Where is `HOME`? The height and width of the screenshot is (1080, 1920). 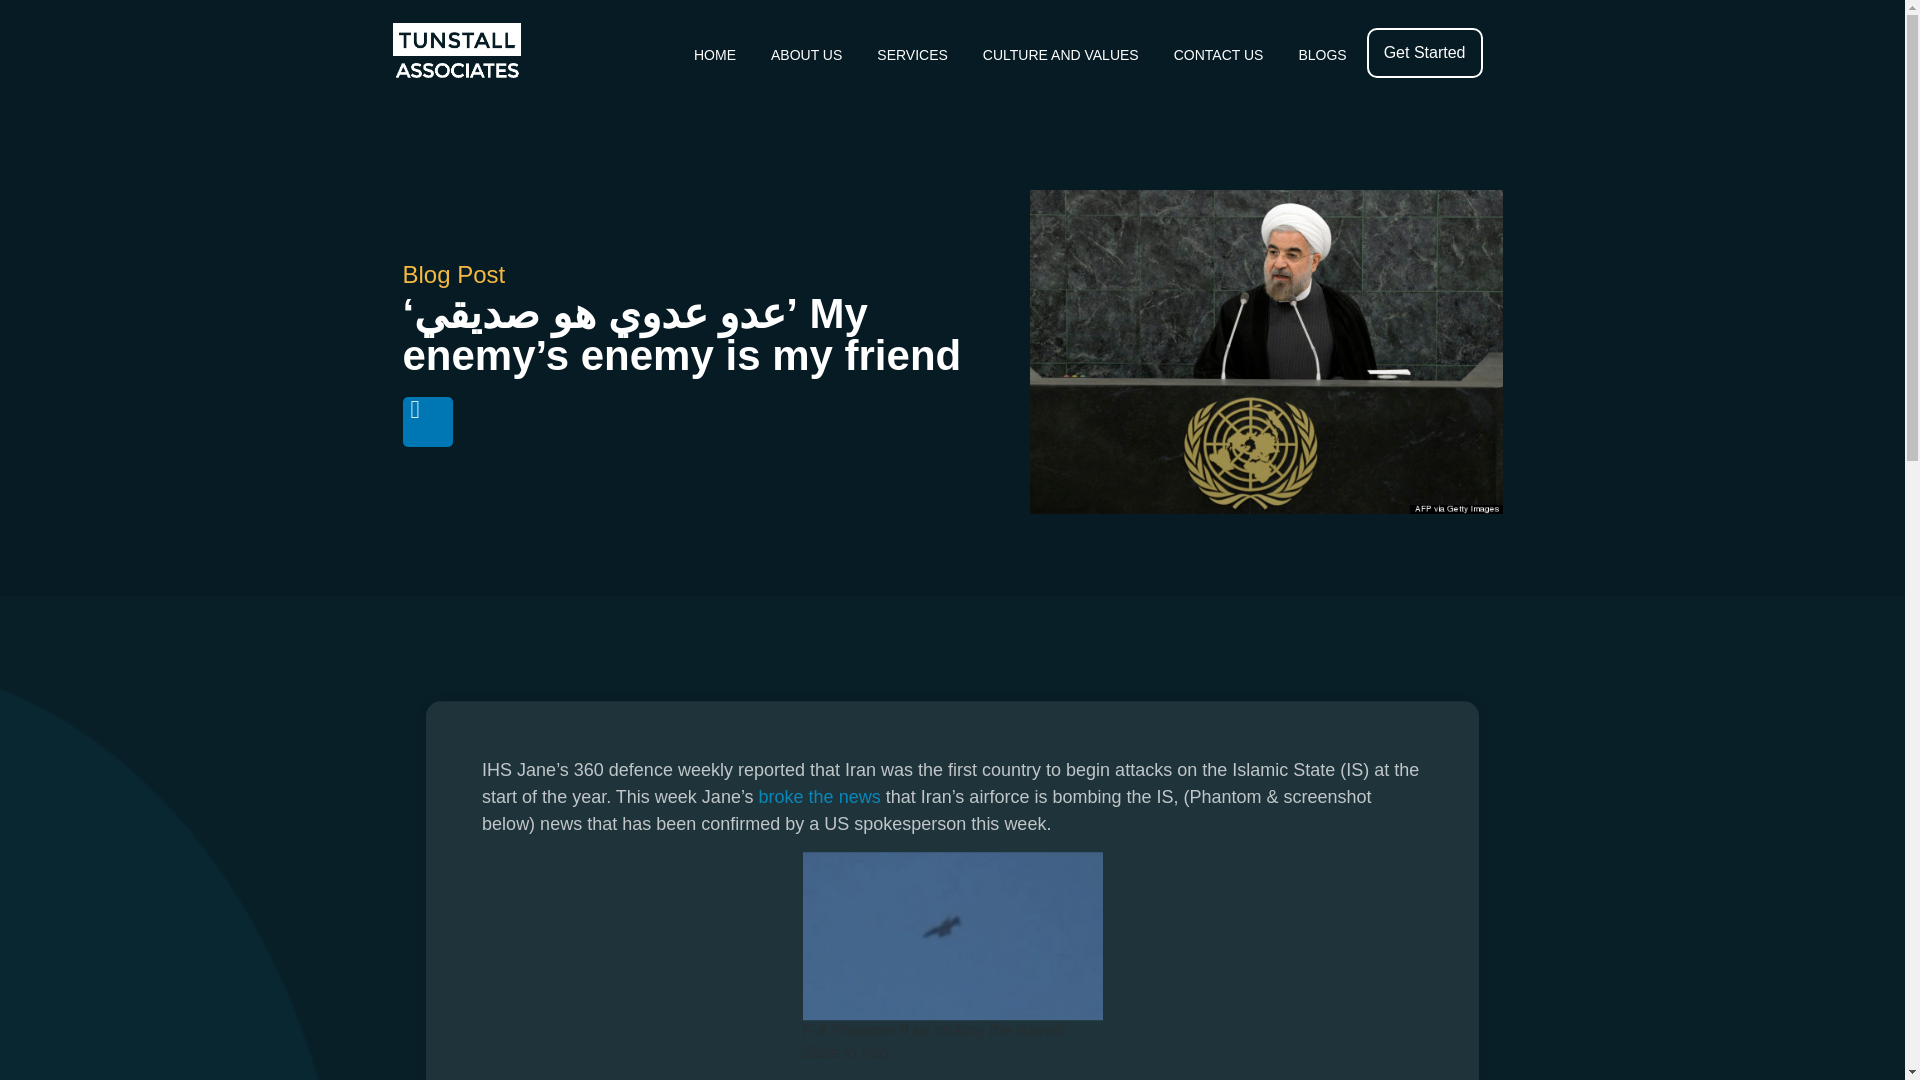 HOME is located at coordinates (714, 54).